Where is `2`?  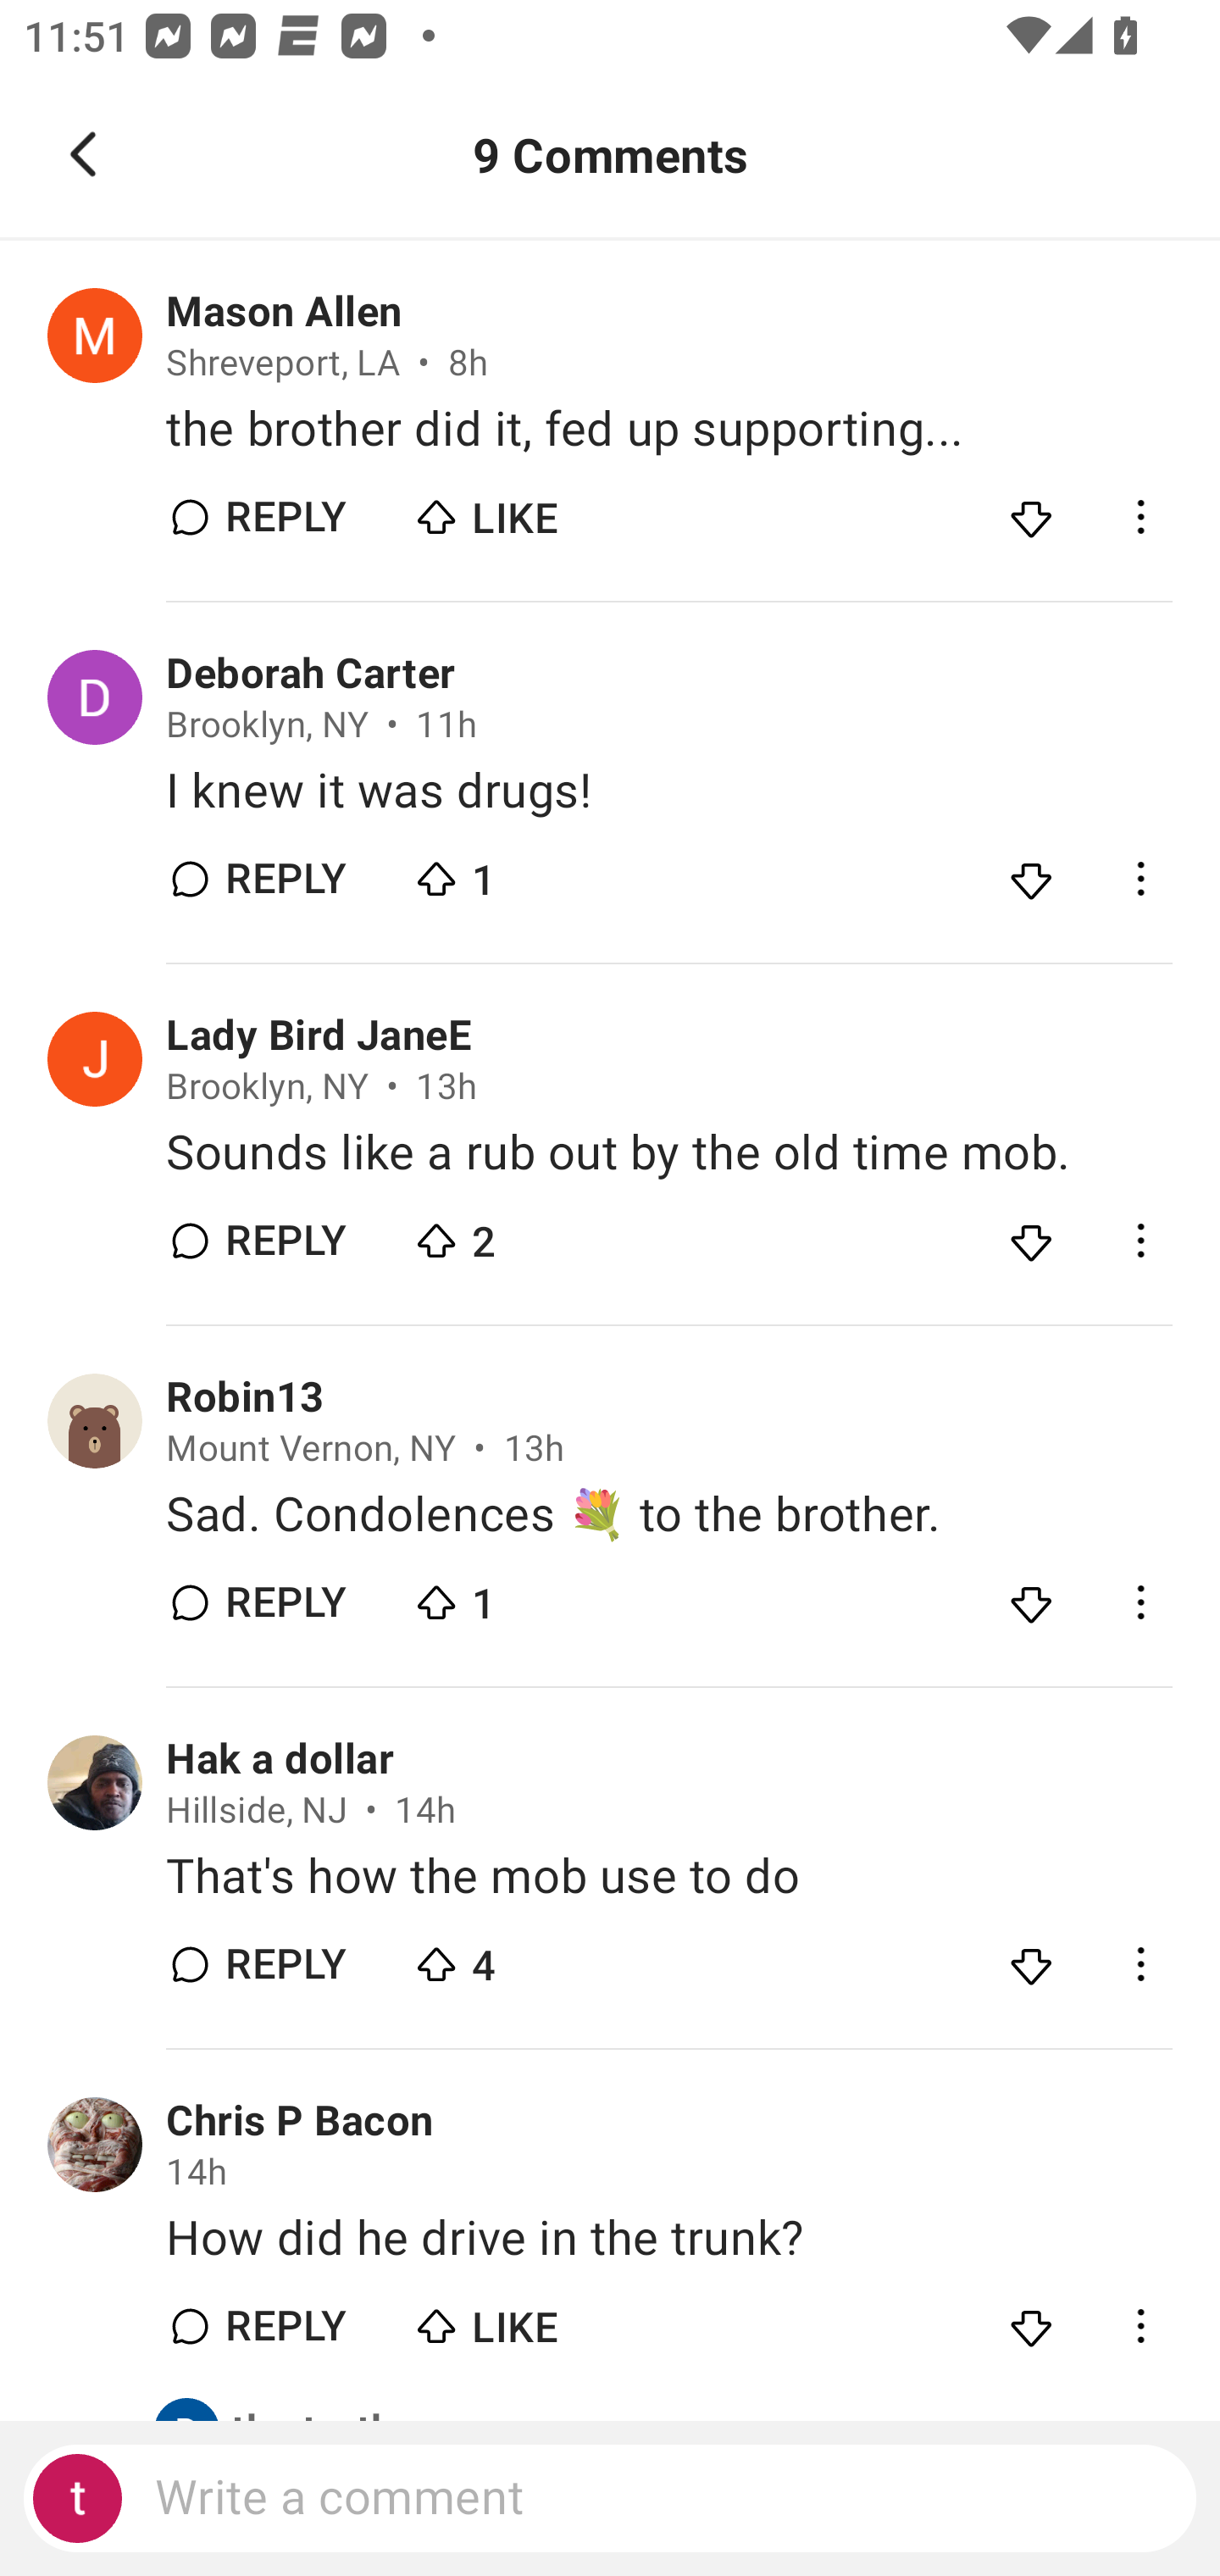
2 is located at coordinates (527, 1234).